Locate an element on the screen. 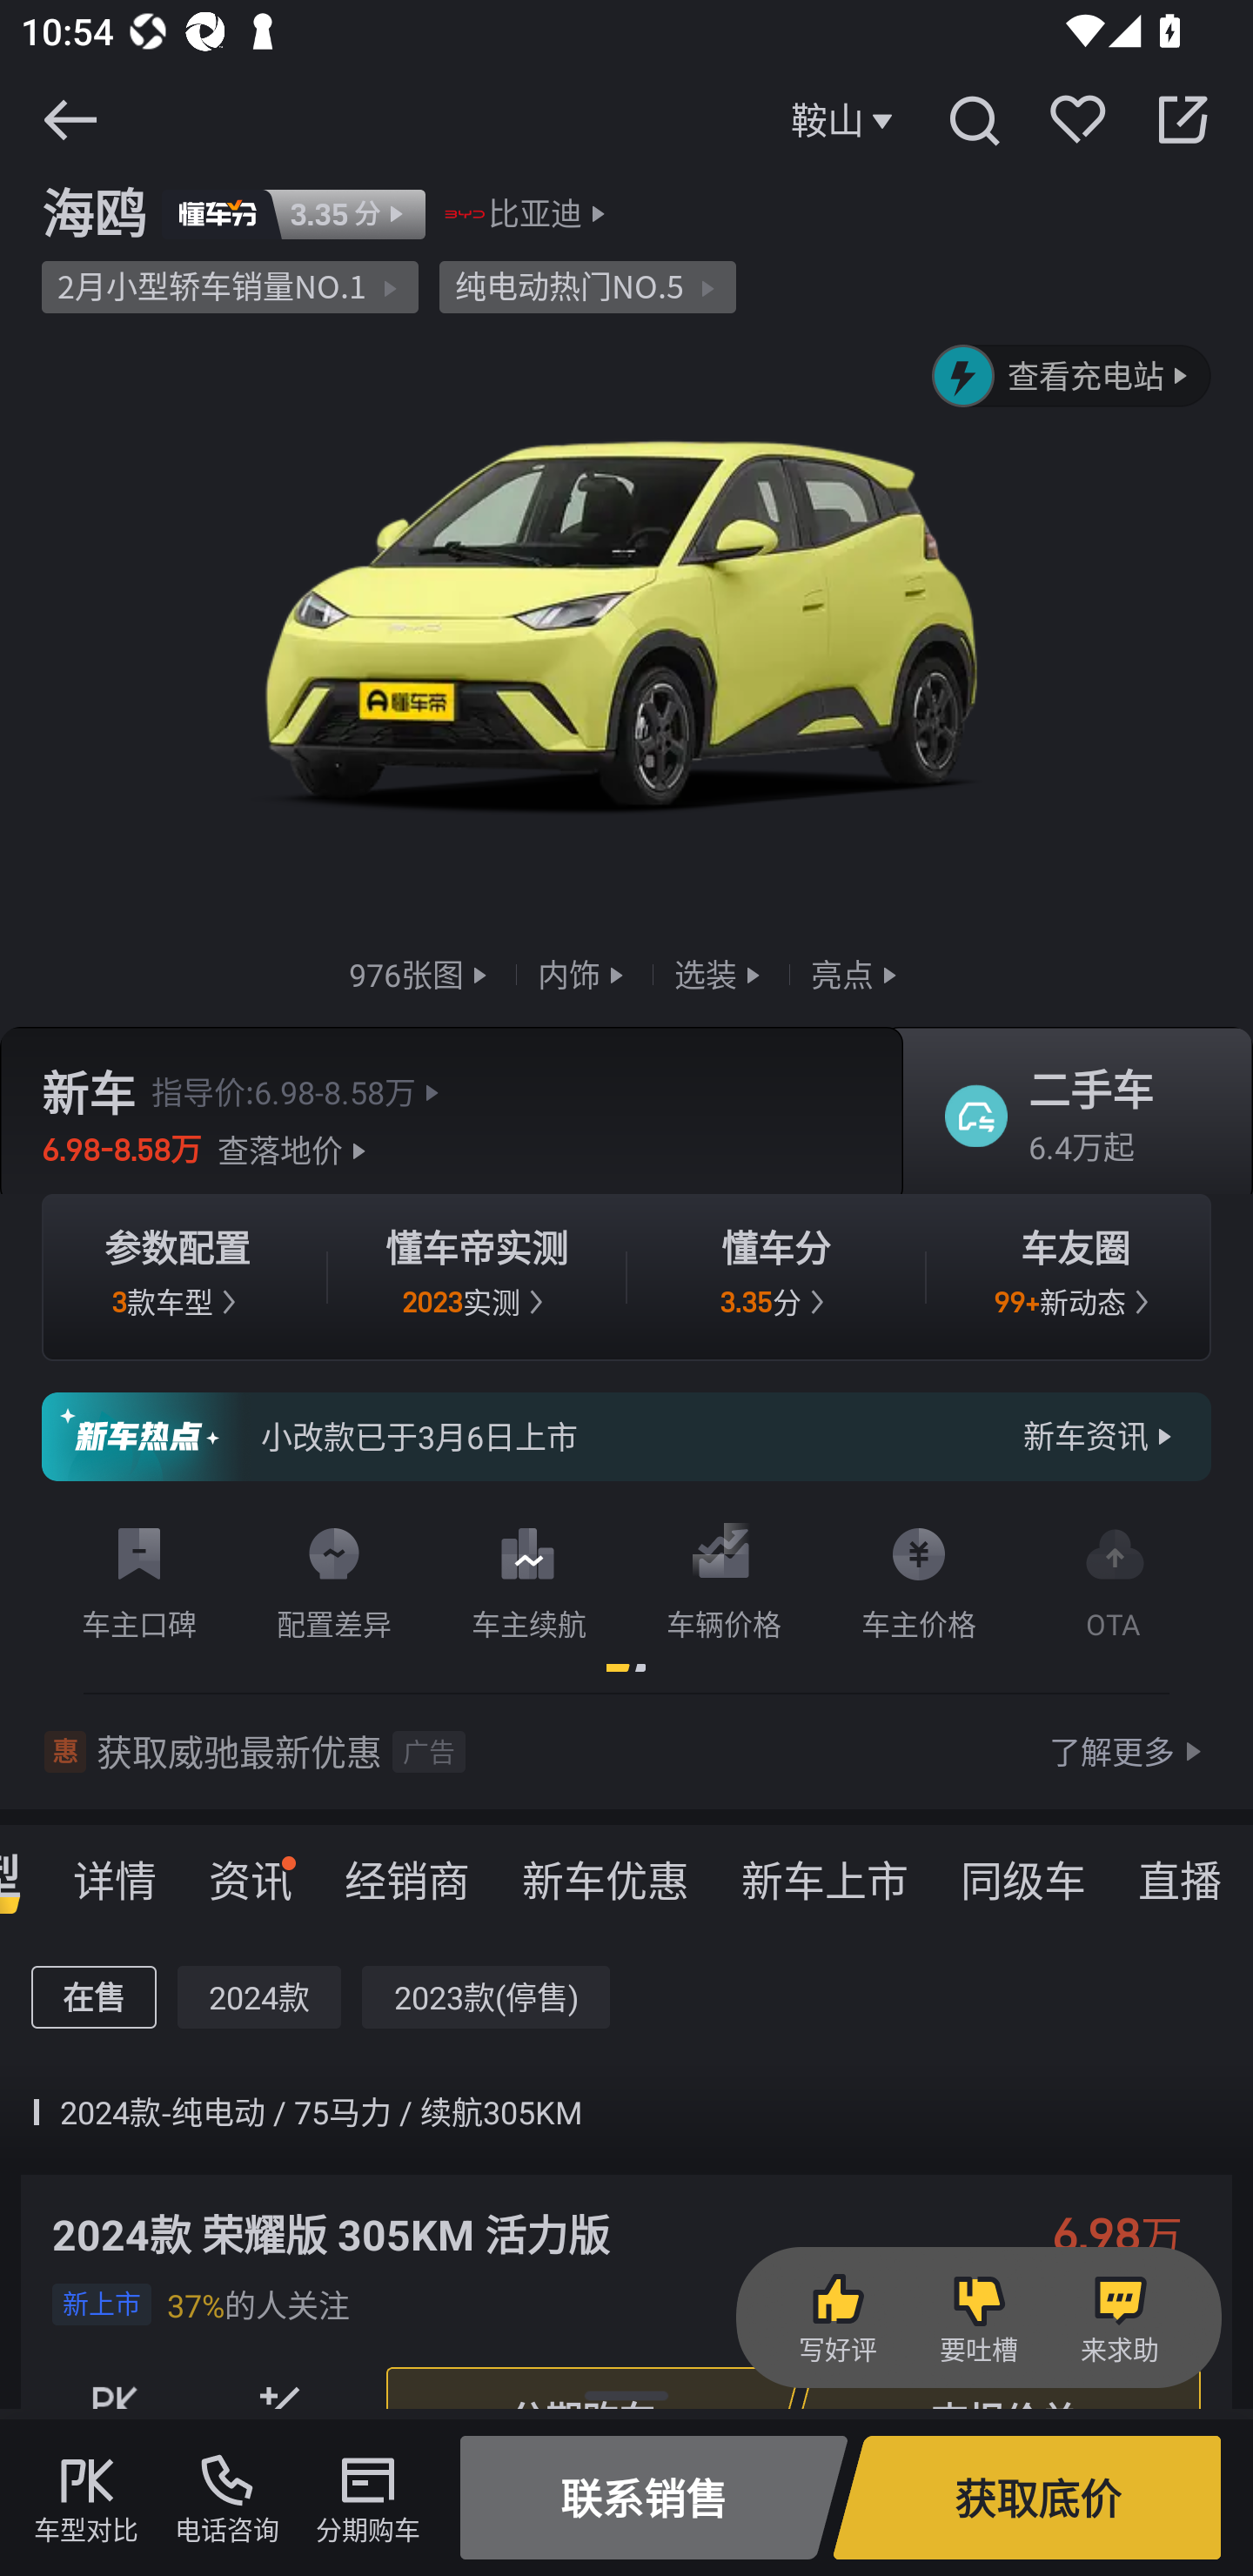 Image resolution: width=1253 pixels, height=2576 pixels. 经销商 is located at coordinates (407, 1869).